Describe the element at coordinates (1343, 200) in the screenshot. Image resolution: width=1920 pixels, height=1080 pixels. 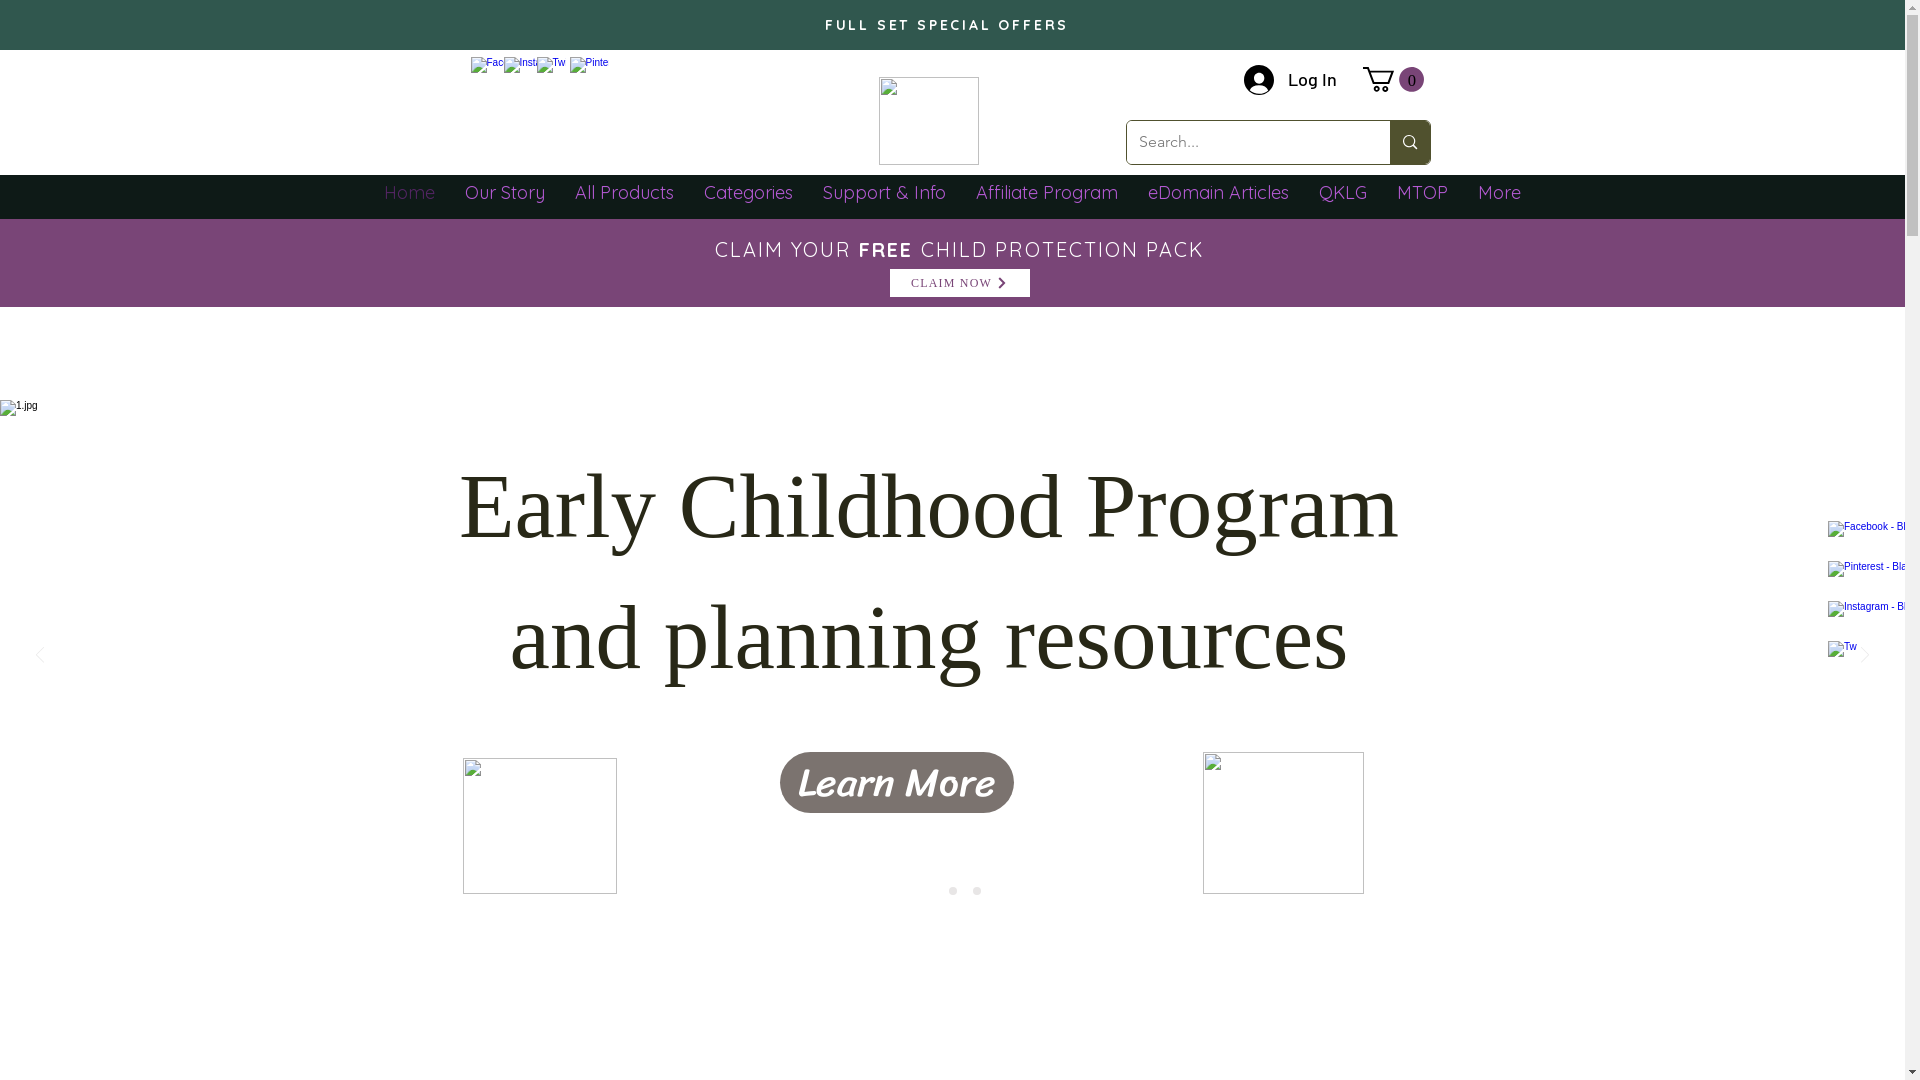
I see `QKLG` at that location.